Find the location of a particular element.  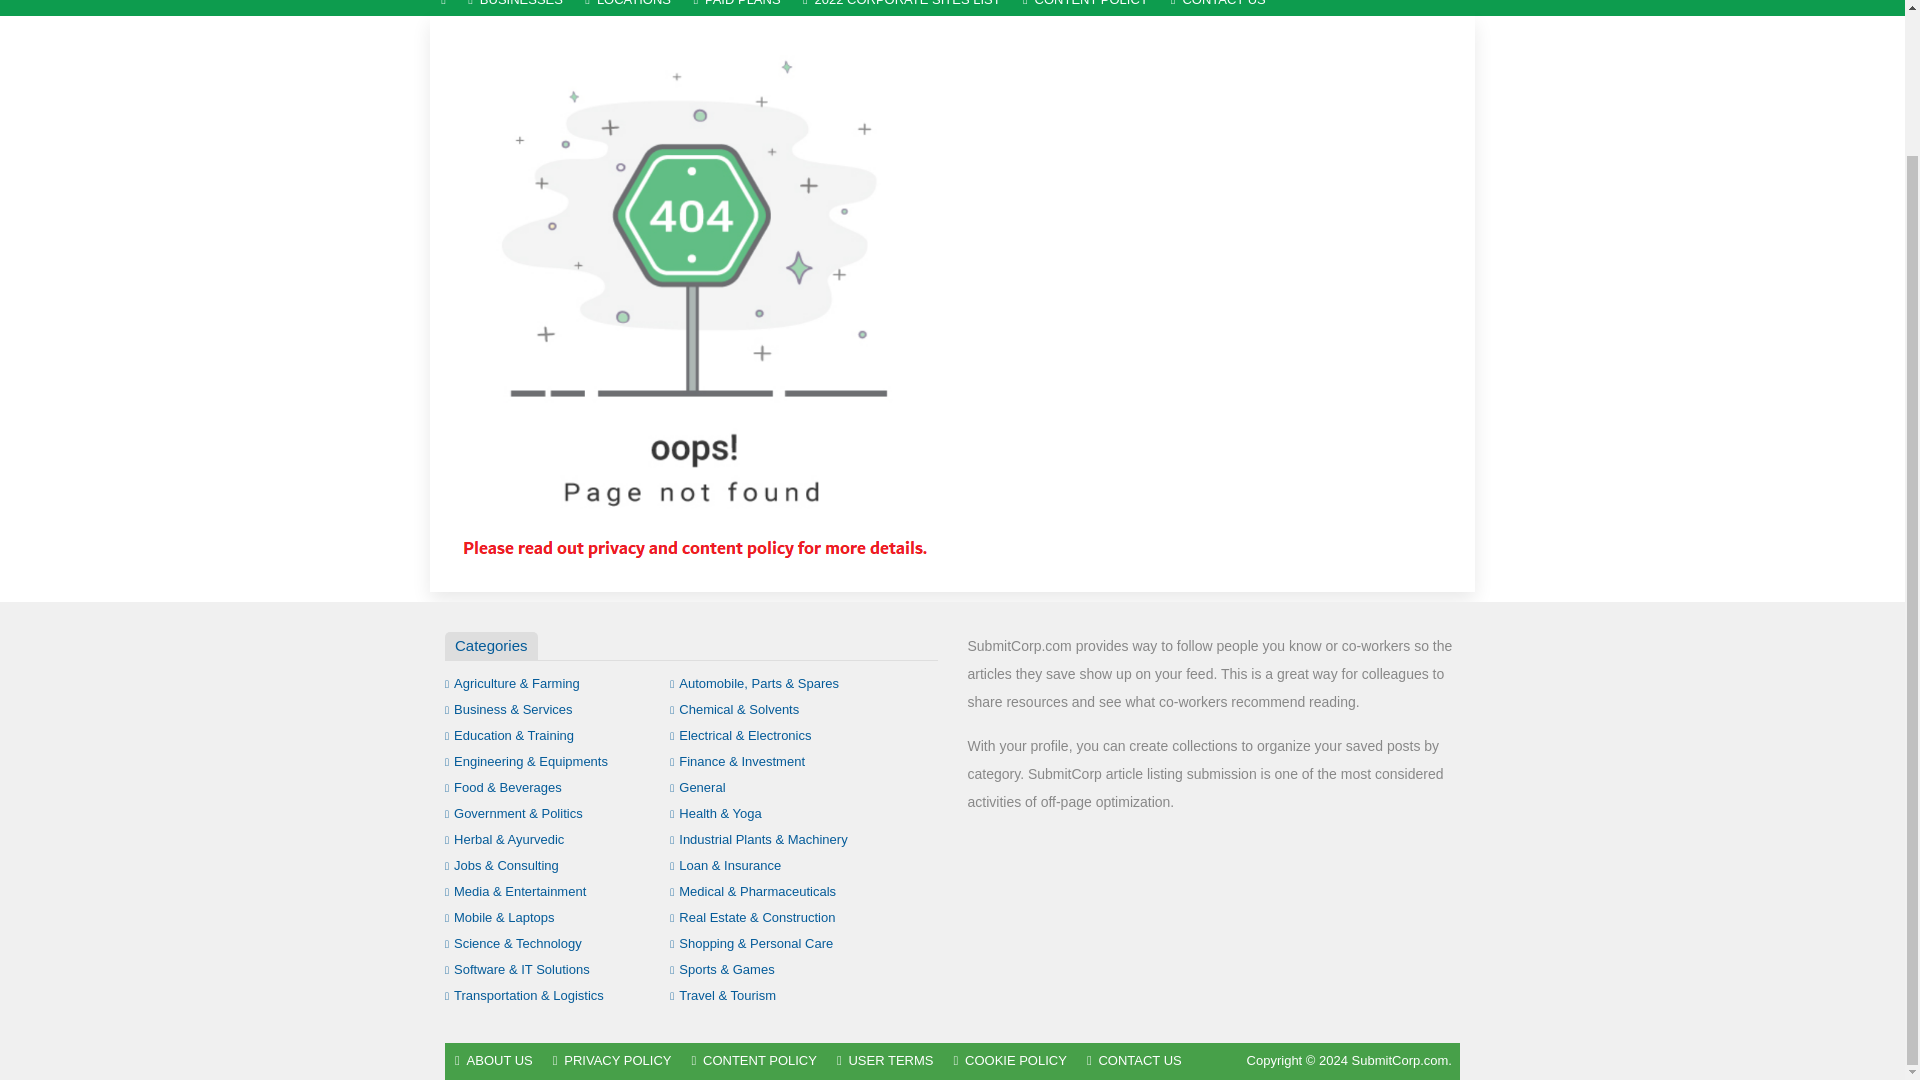

PAID PLANS is located at coordinates (736, 8).